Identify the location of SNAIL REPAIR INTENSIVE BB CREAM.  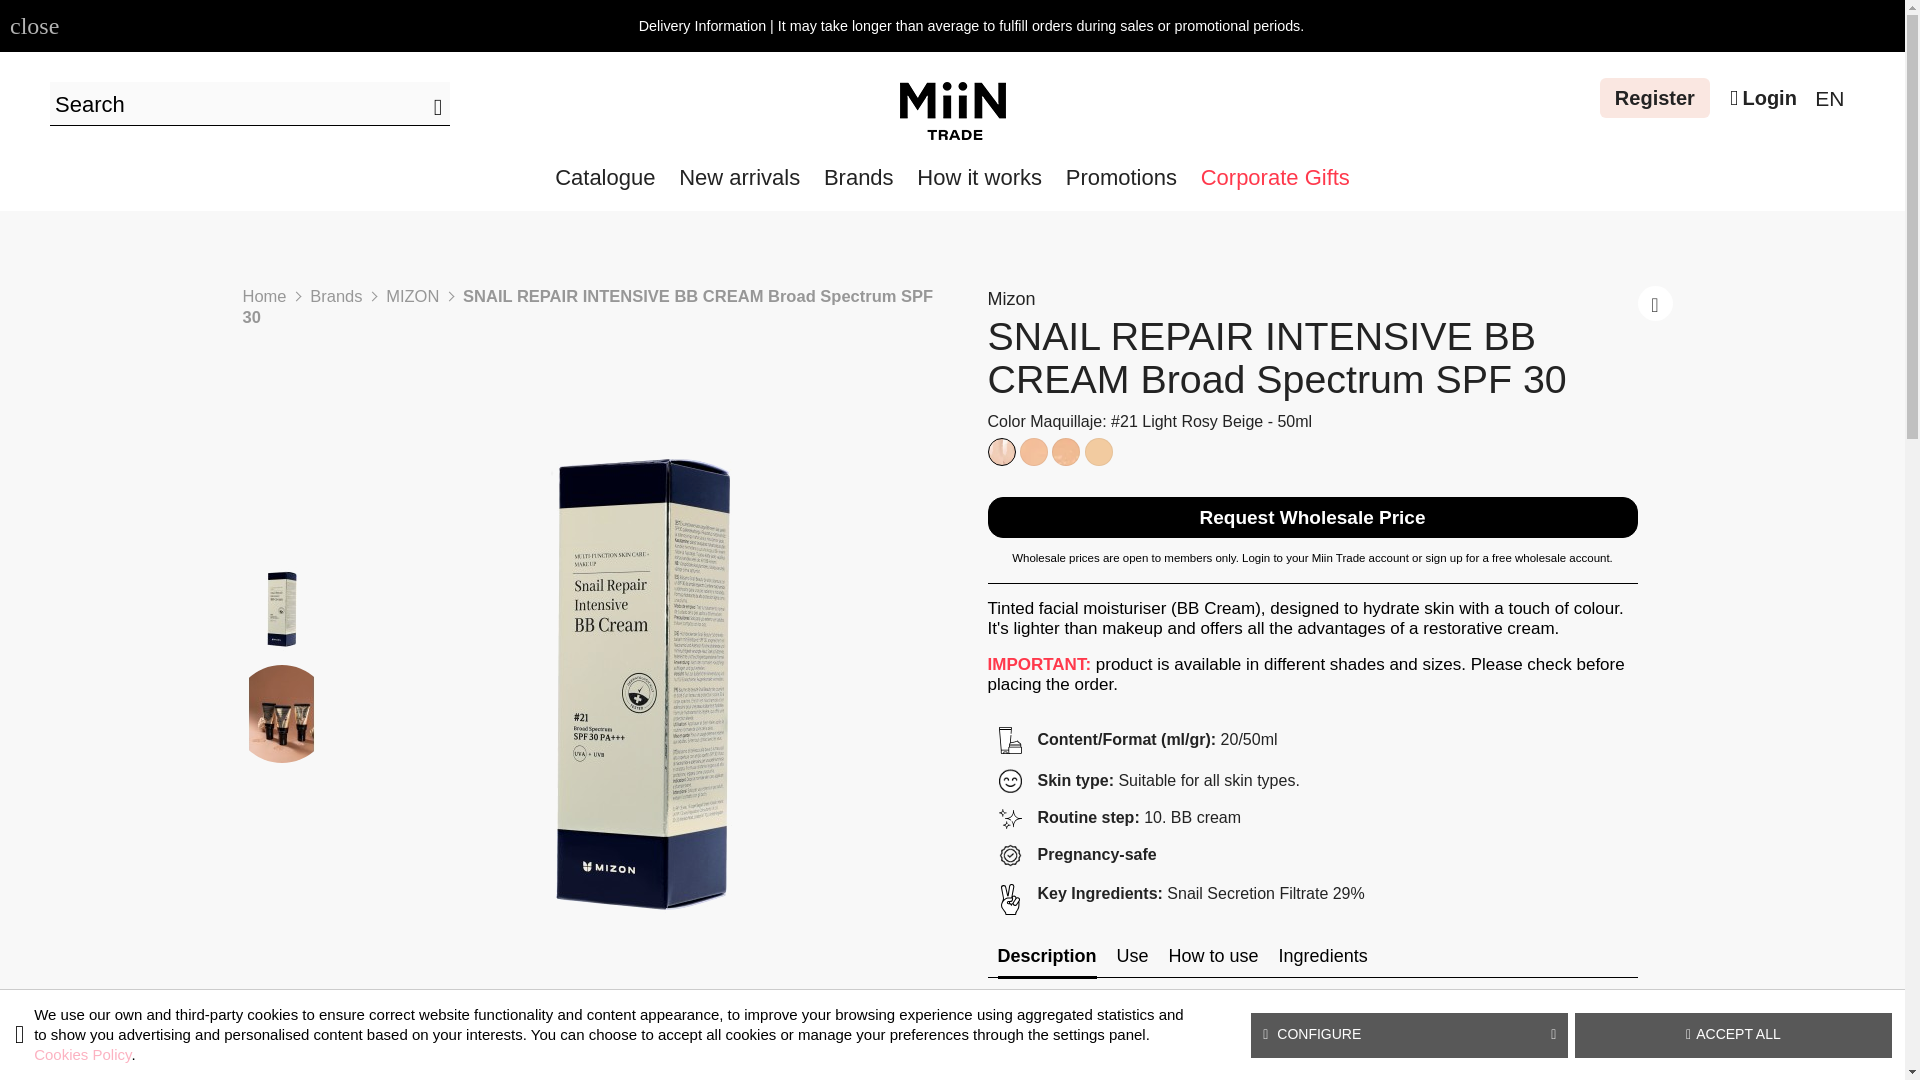
(281, 714).